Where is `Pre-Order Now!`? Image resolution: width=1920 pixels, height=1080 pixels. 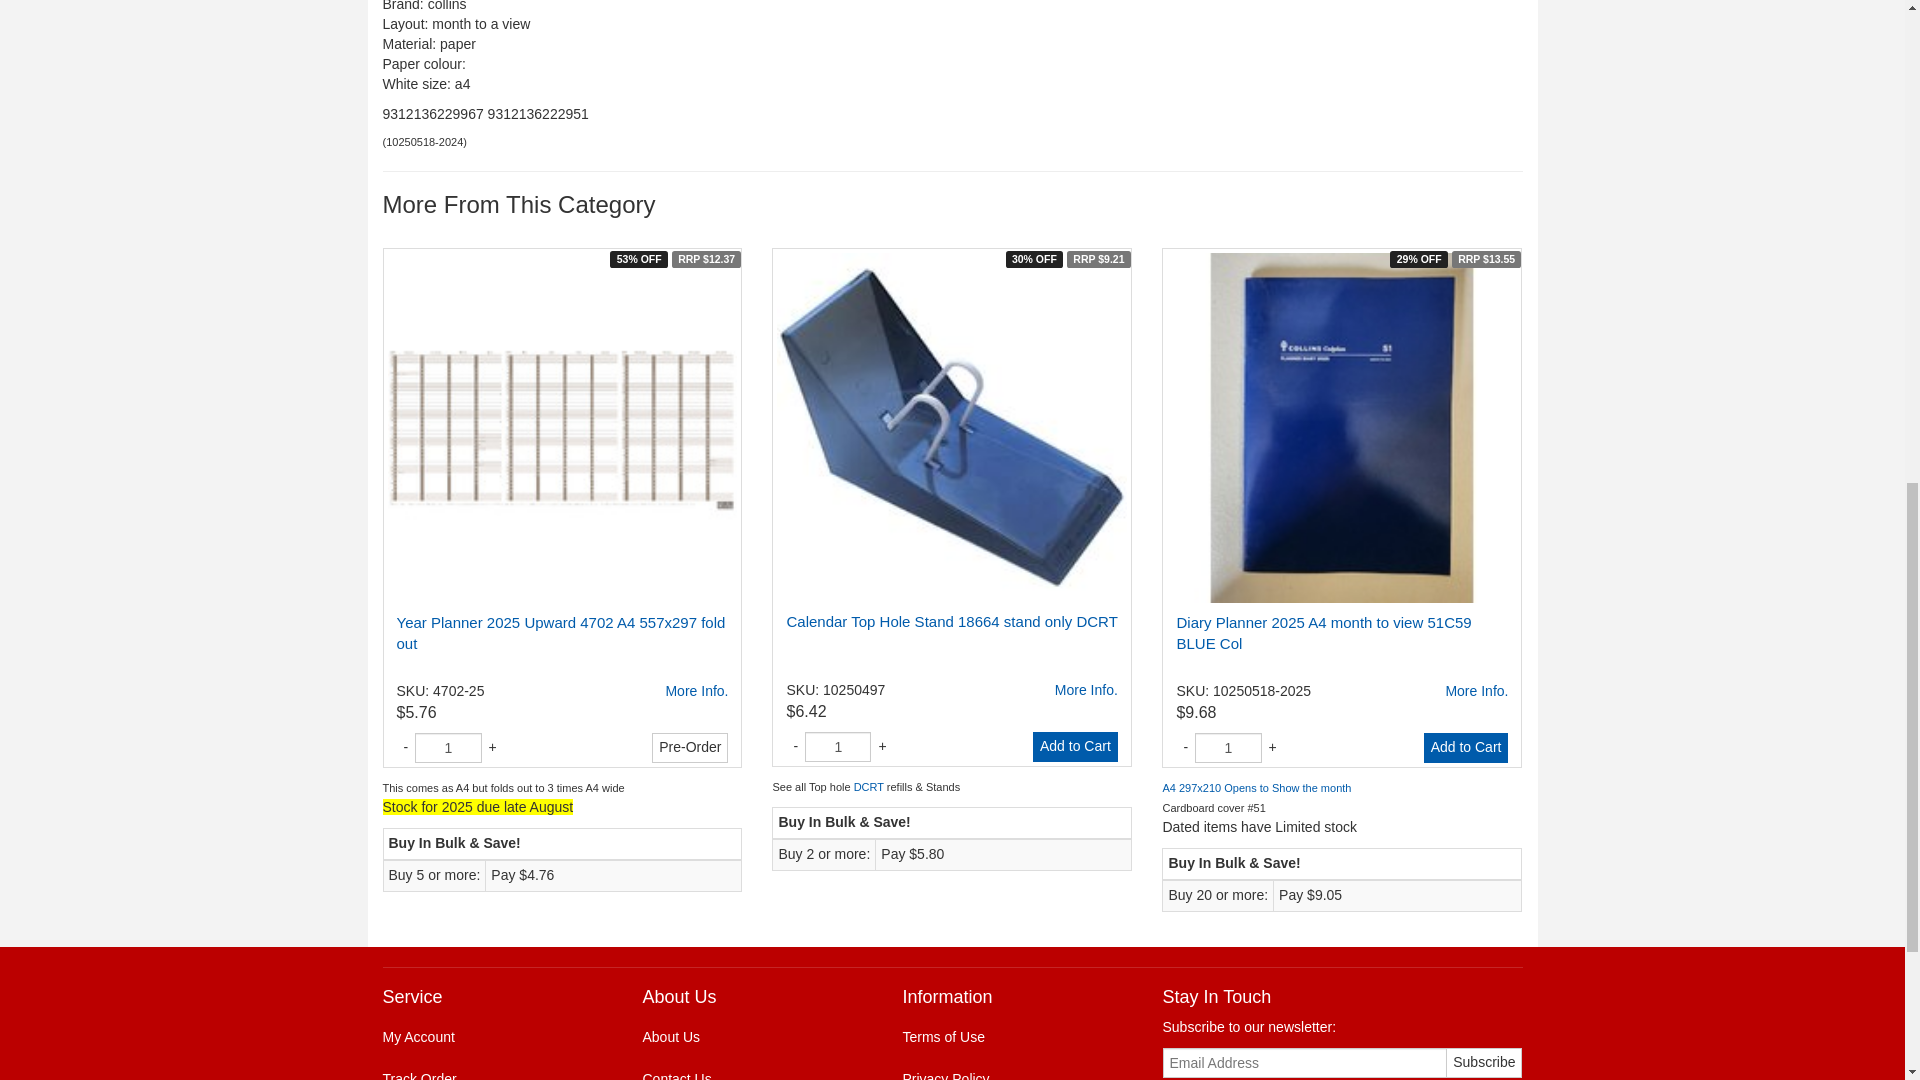
Pre-Order Now! is located at coordinates (690, 748).